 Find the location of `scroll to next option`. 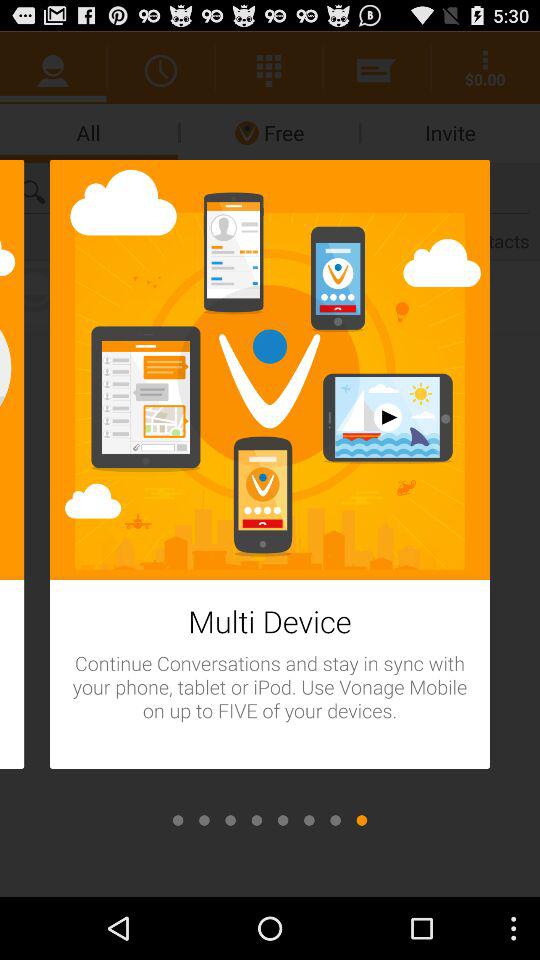

scroll to next option is located at coordinates (178, 820).